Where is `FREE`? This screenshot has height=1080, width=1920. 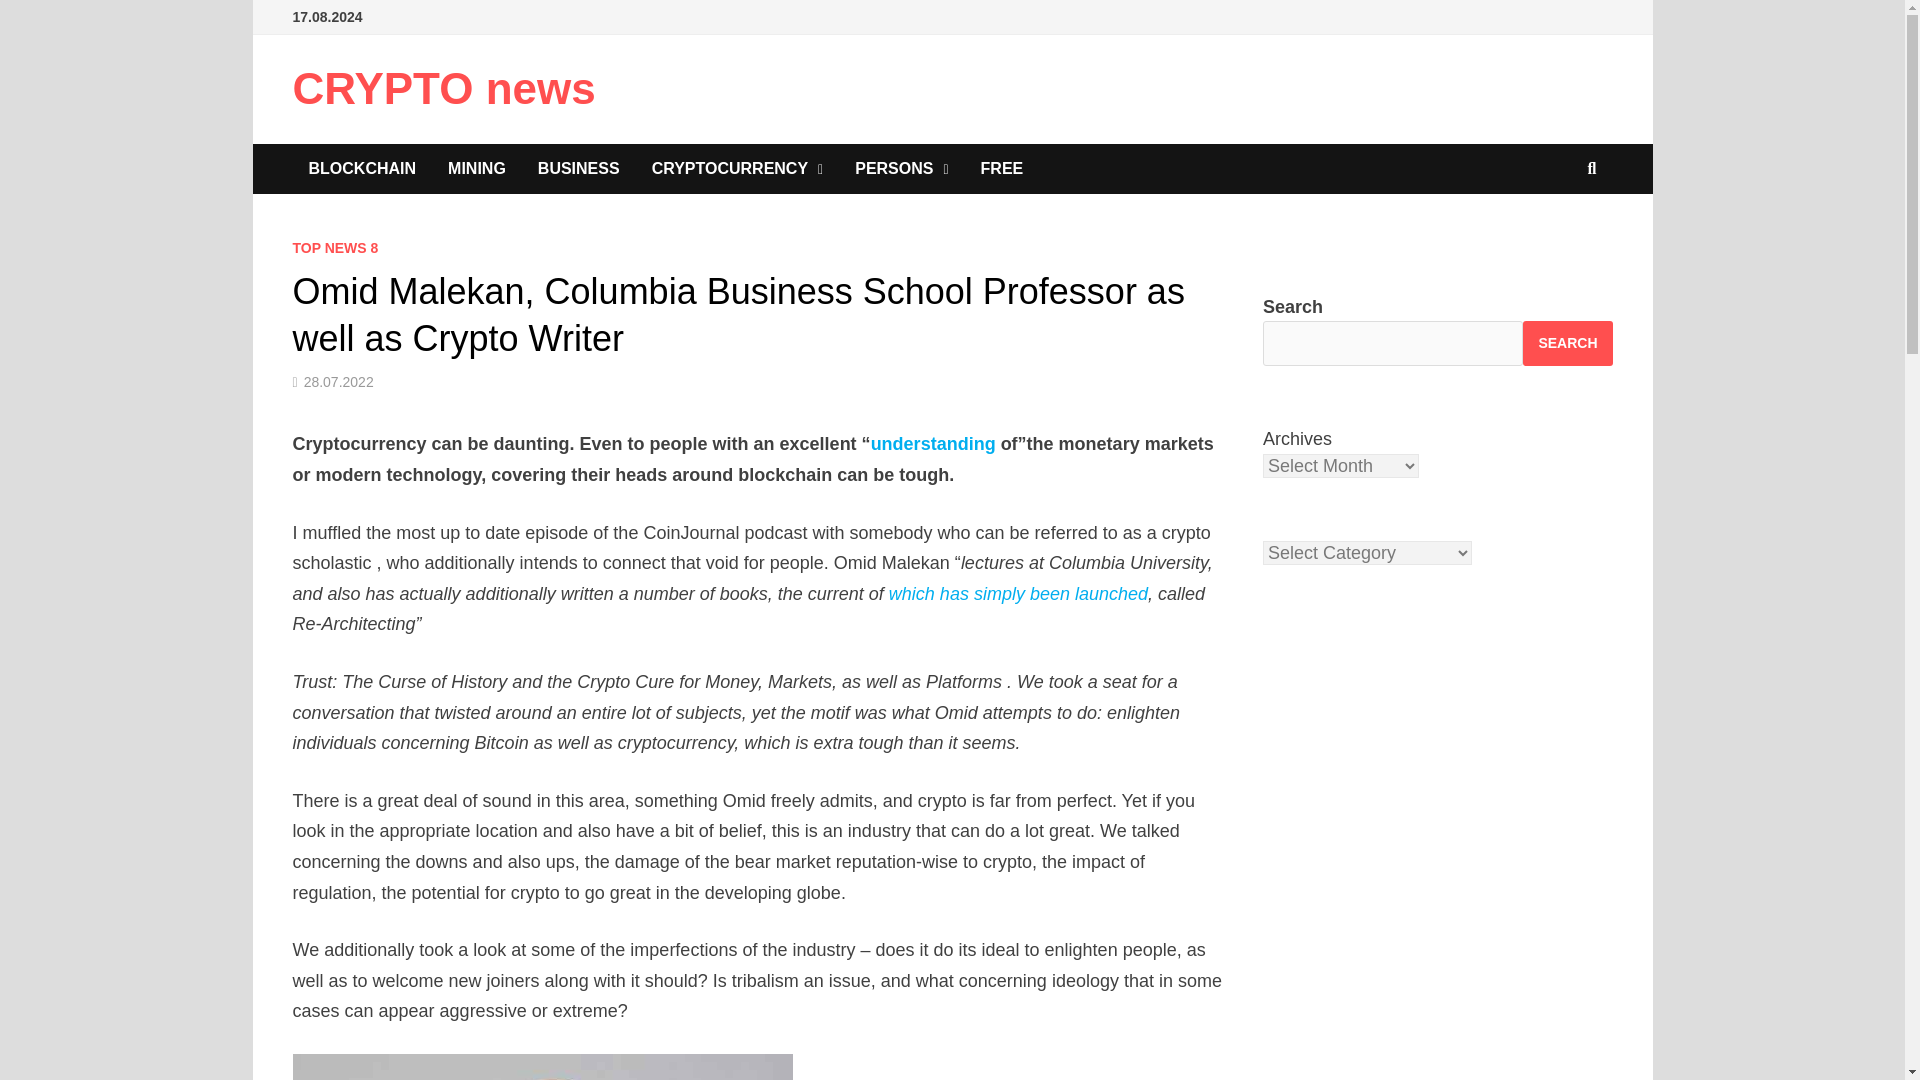
FREE is located at coordinates (1002, 168).